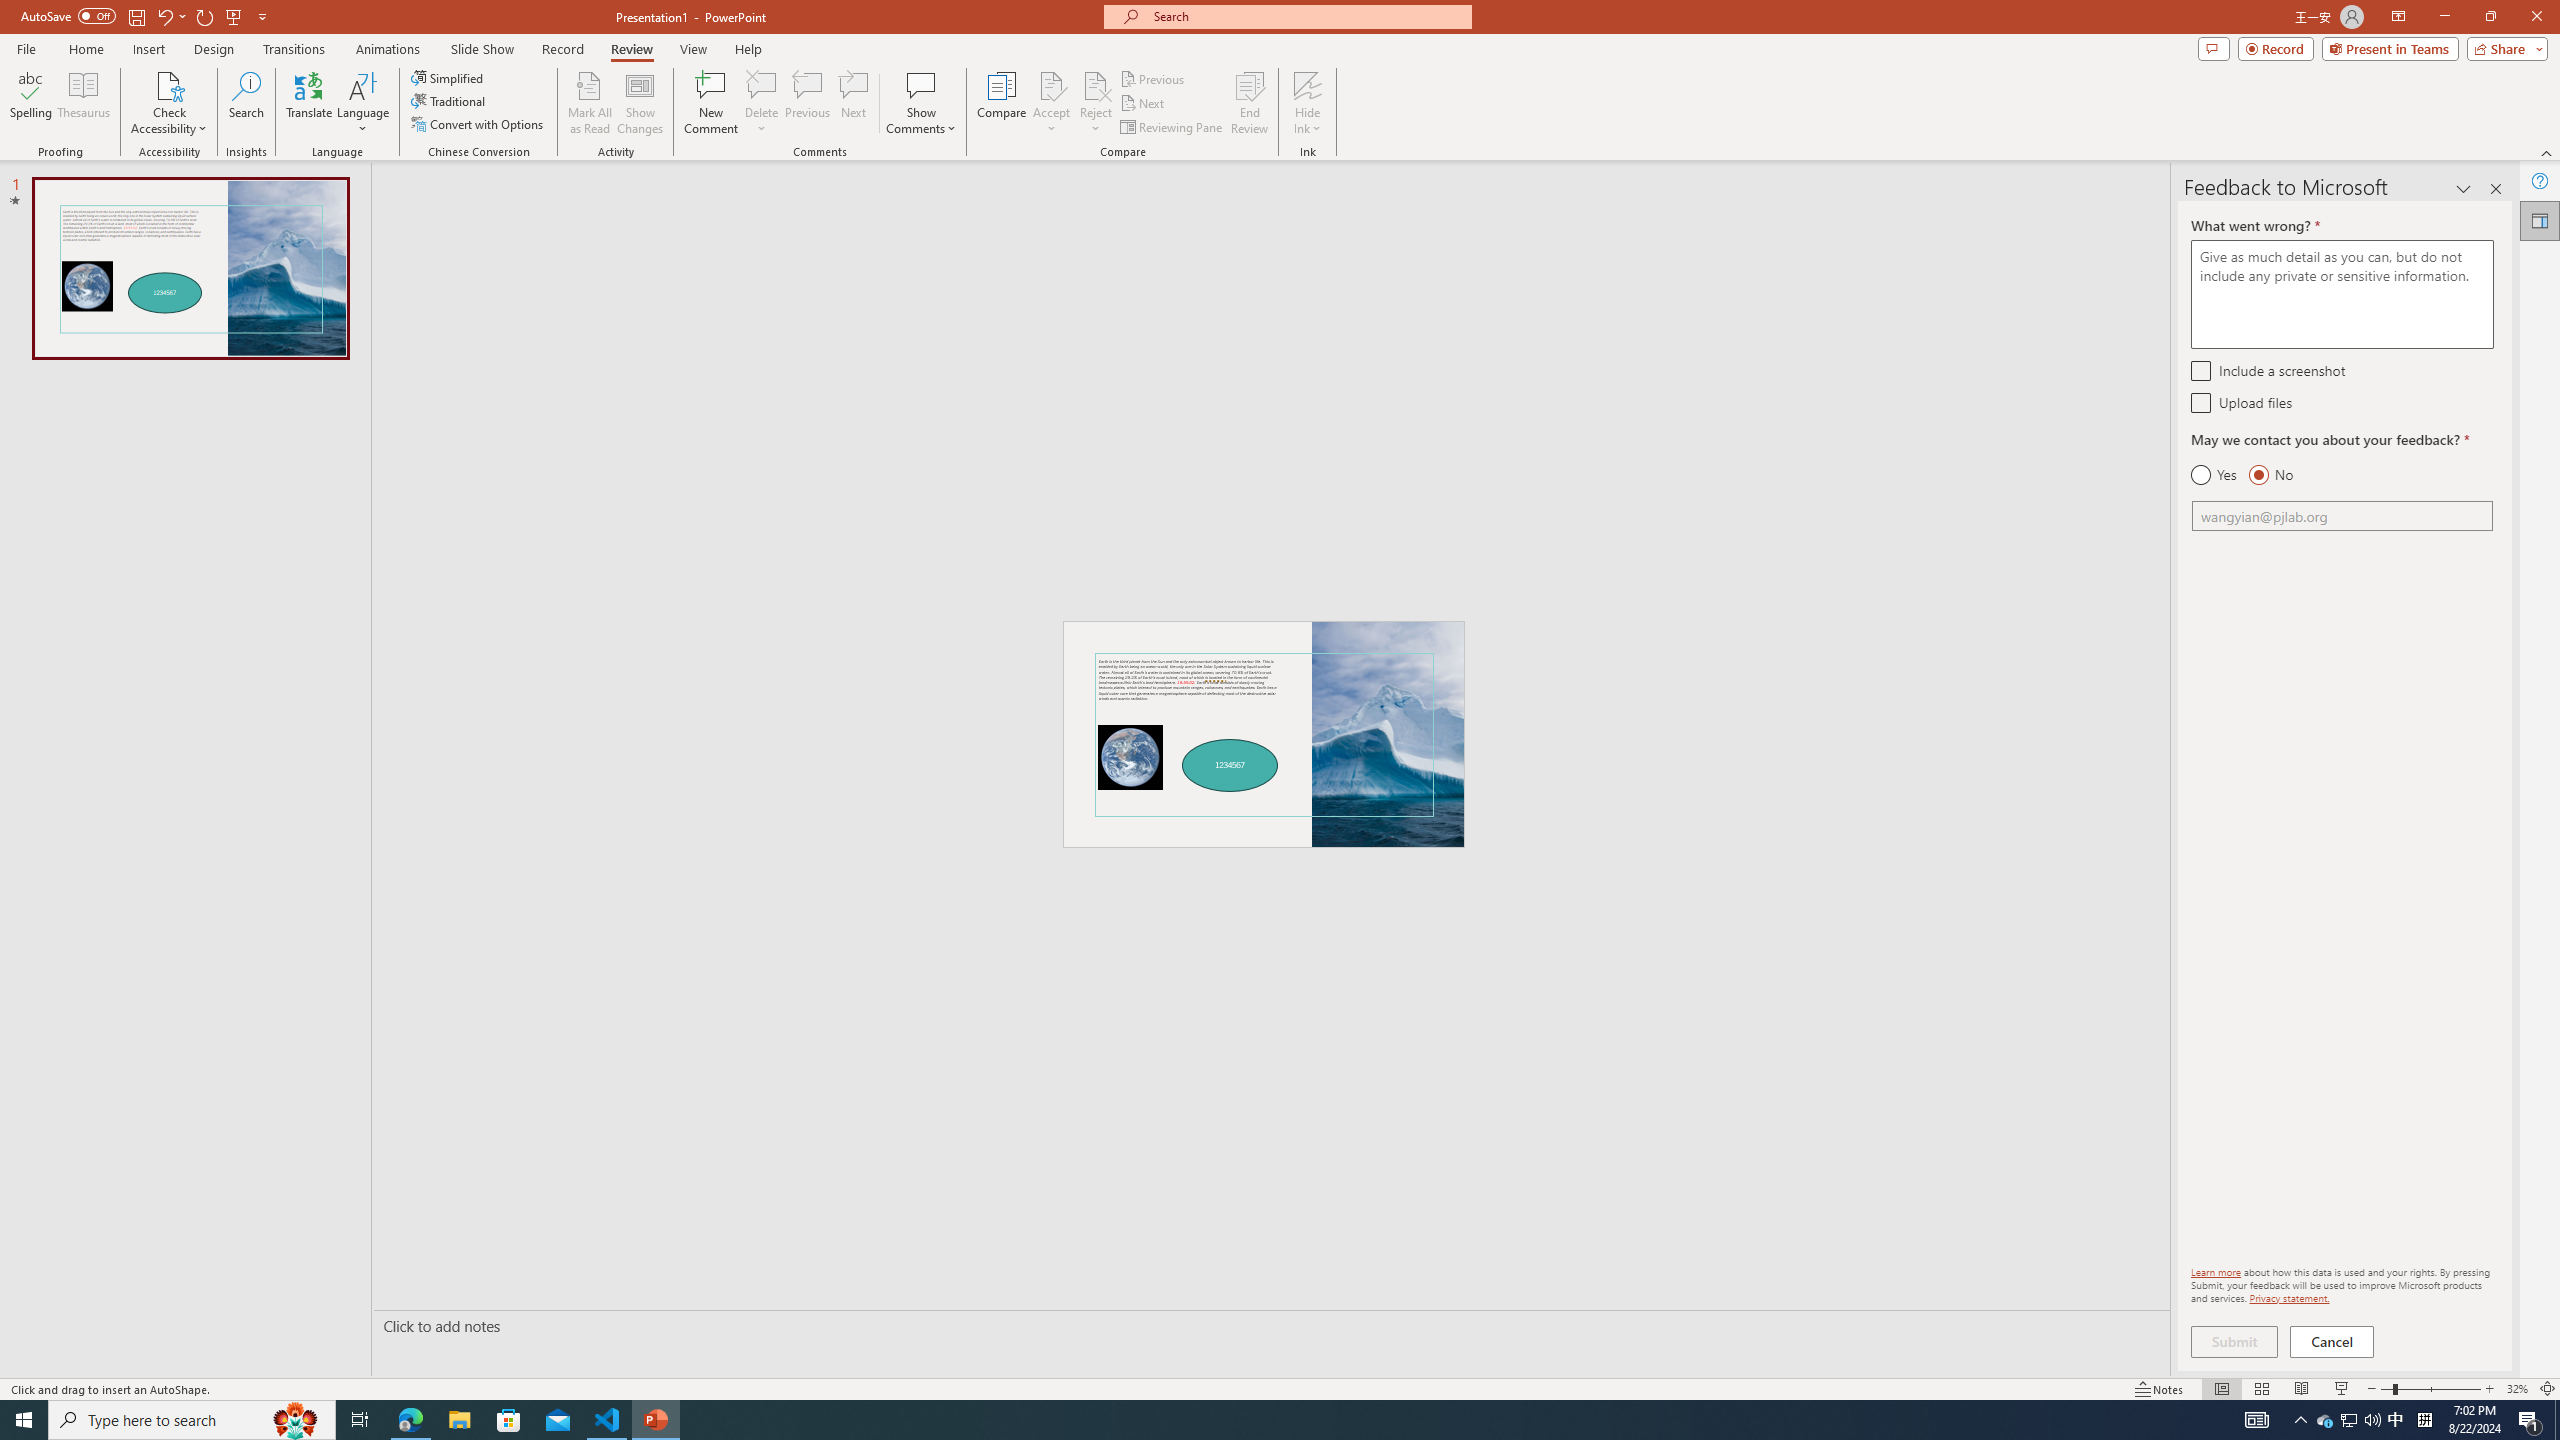  Describe the element at coordinates (1142, 104) in the screenshot. I see `Next` at that location.